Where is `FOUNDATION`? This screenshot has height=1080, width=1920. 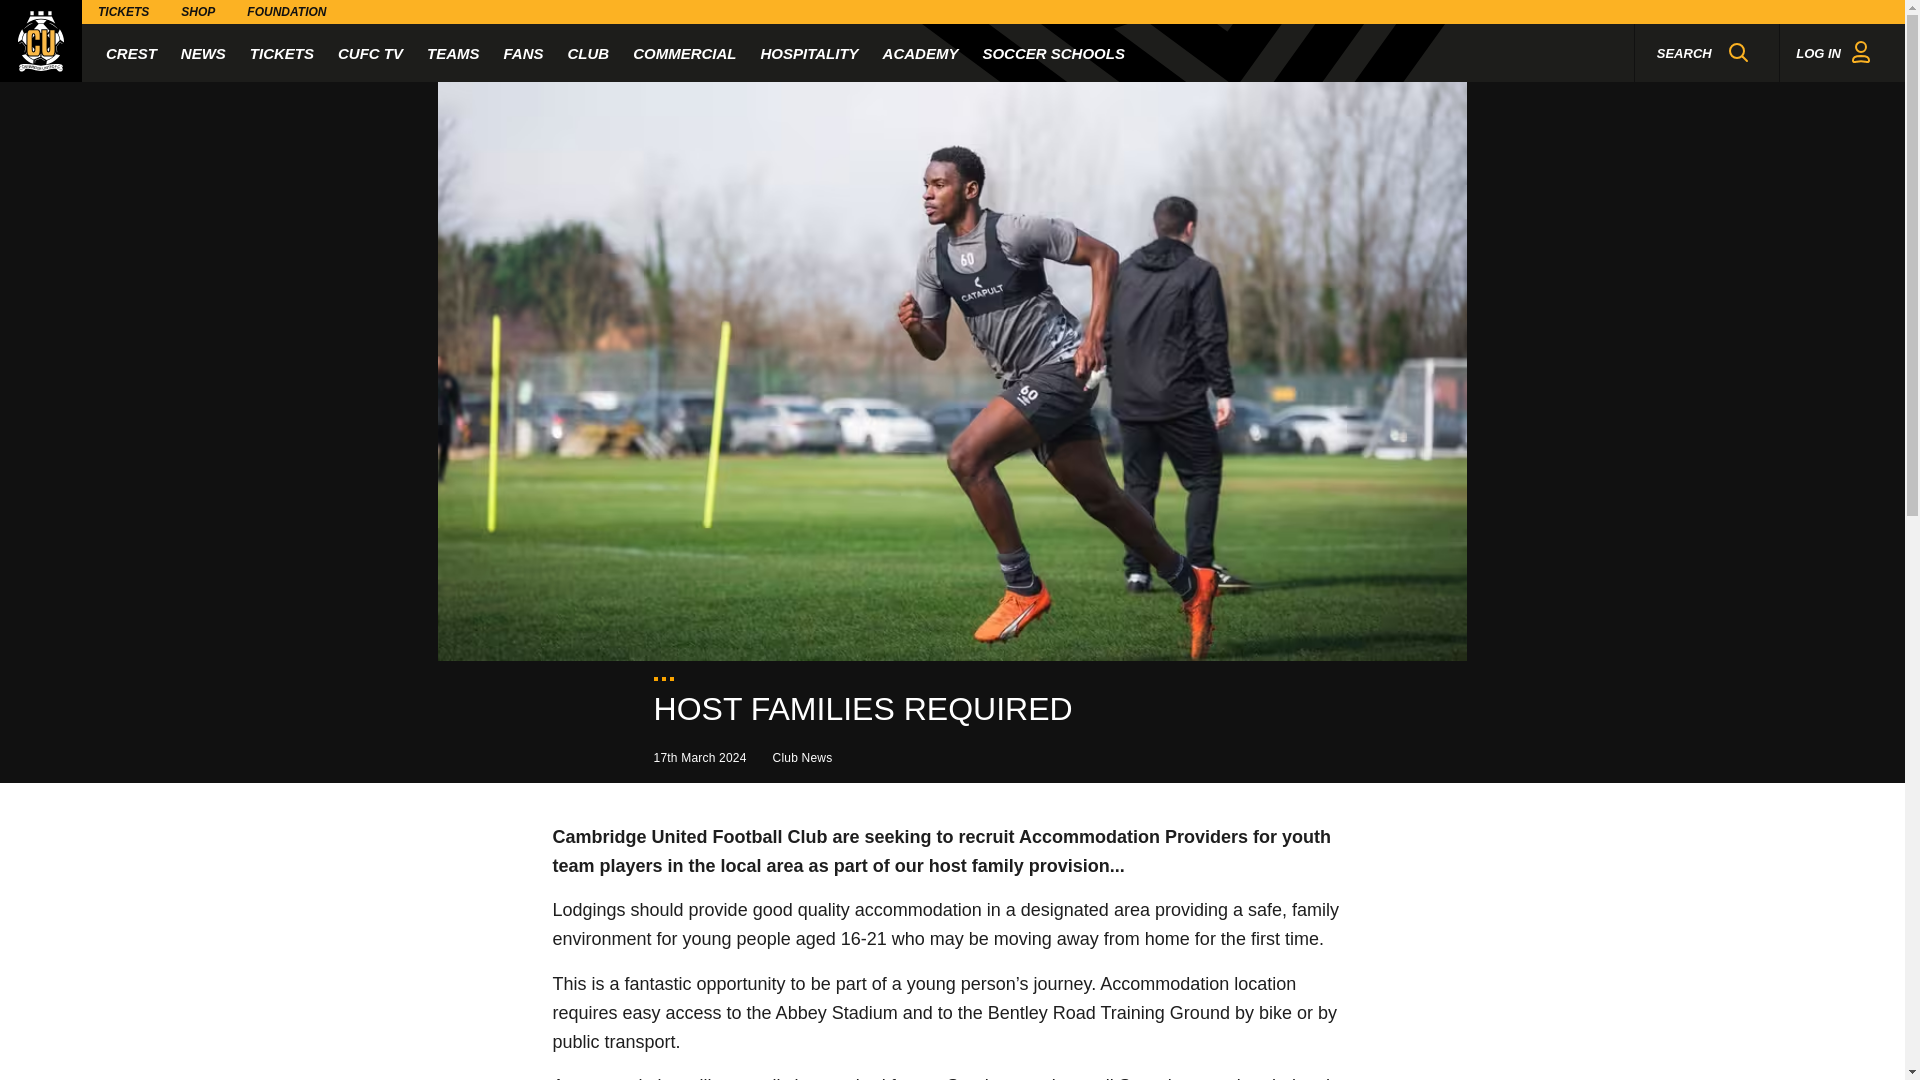
FOUNDATION is located at coordinates (286, 12).